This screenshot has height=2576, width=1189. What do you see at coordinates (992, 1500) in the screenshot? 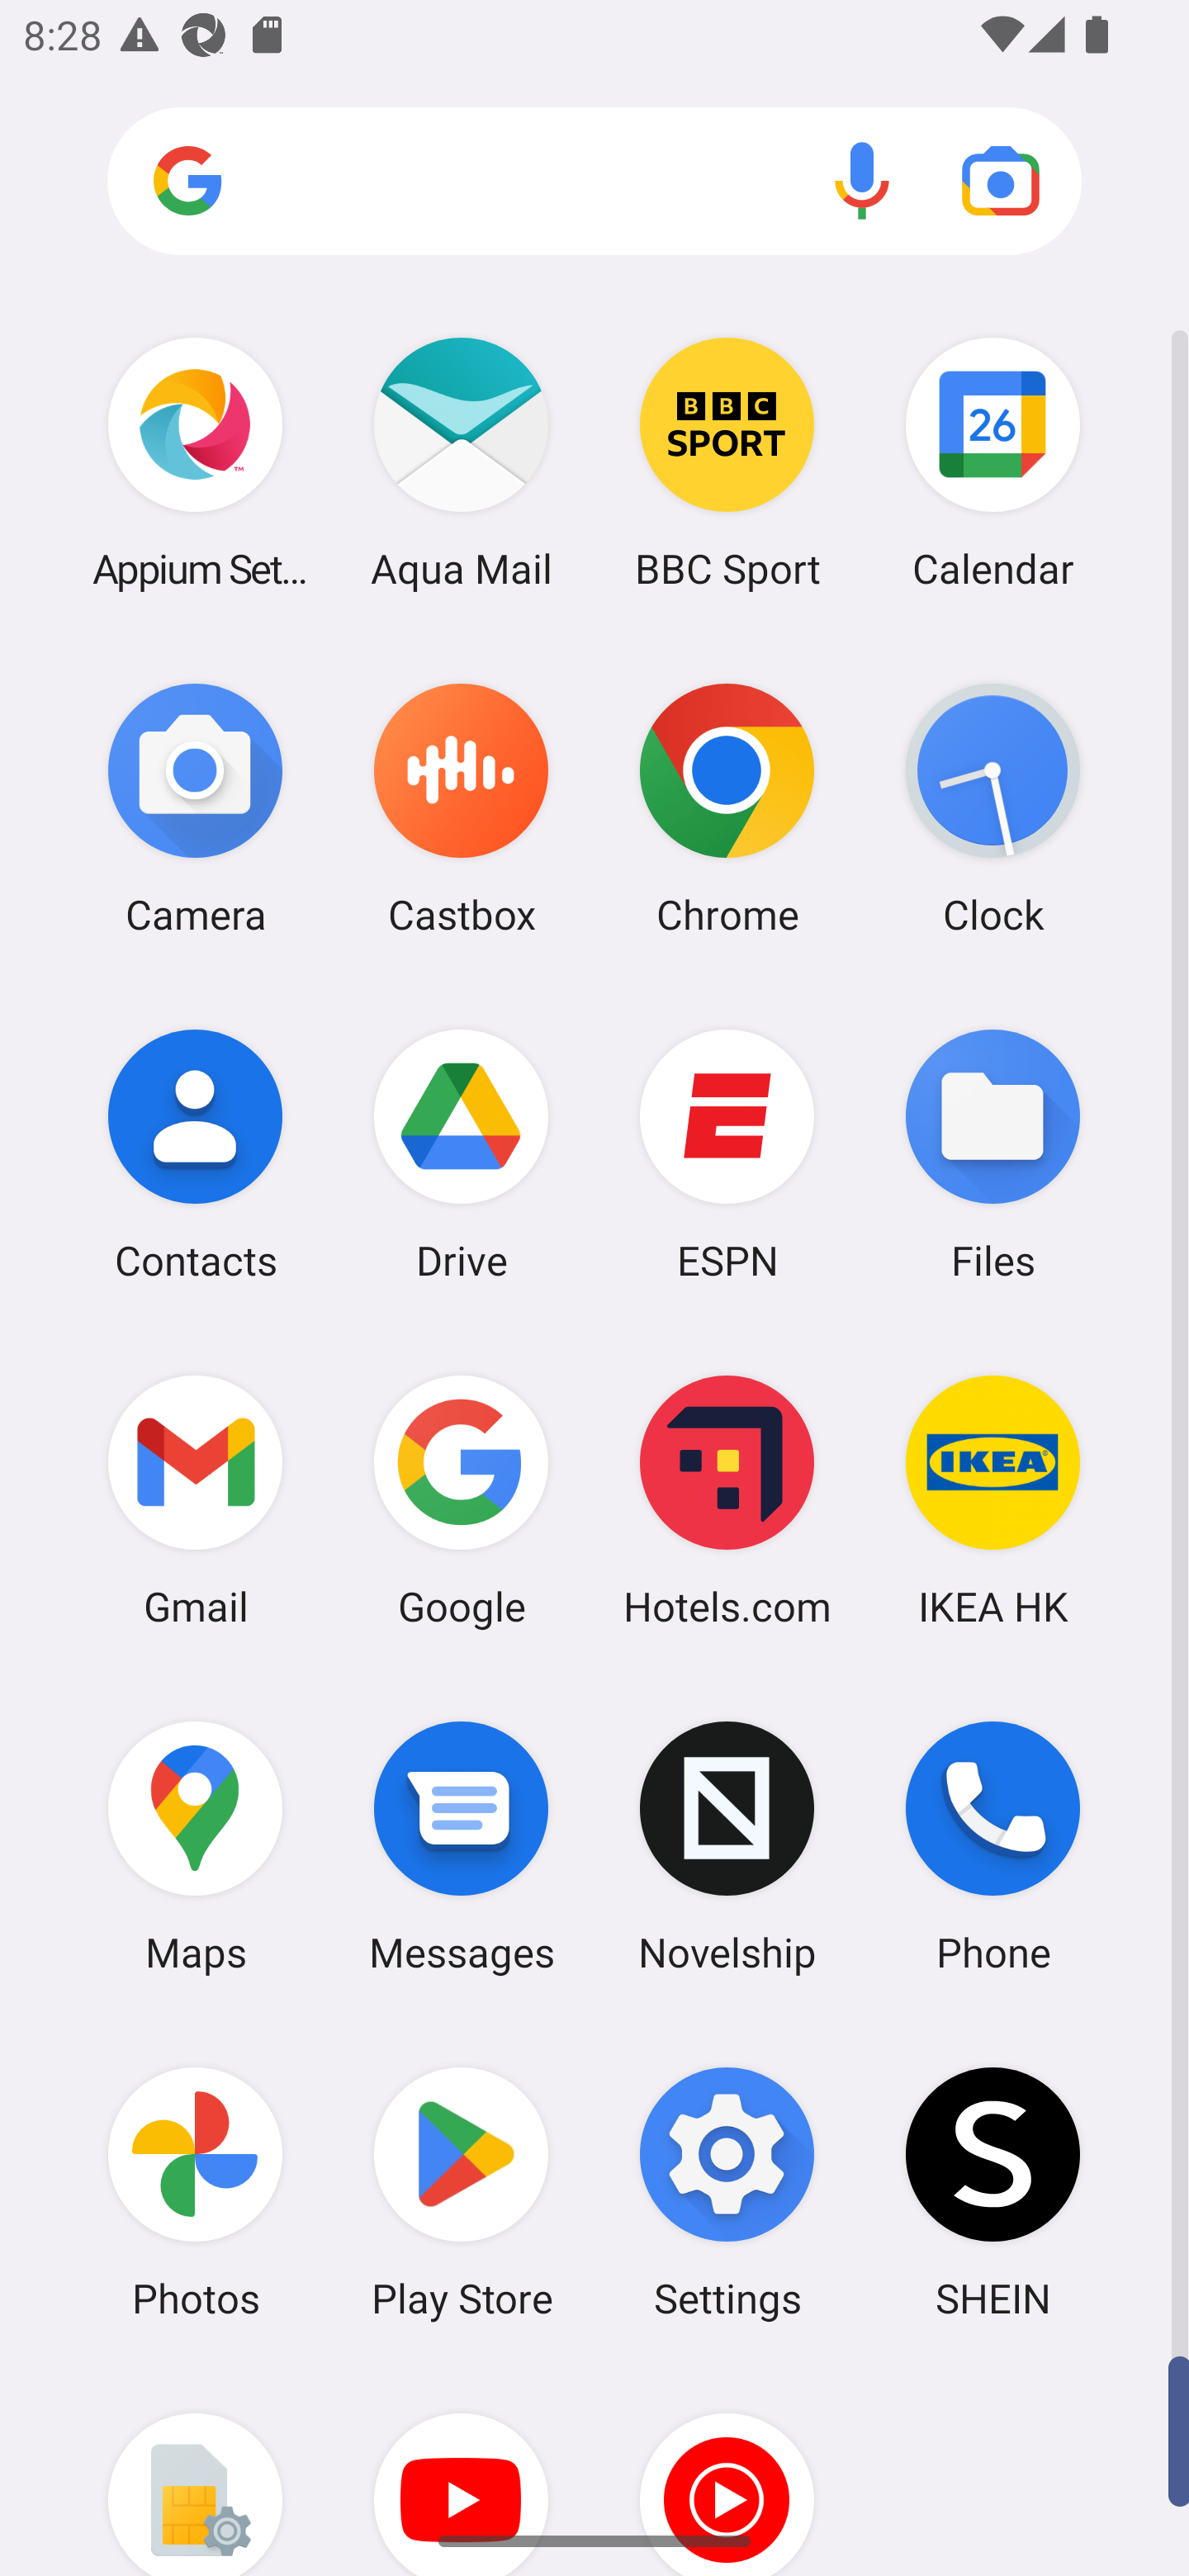
I see `IKEA HK` at bounding box center [992, 1500].